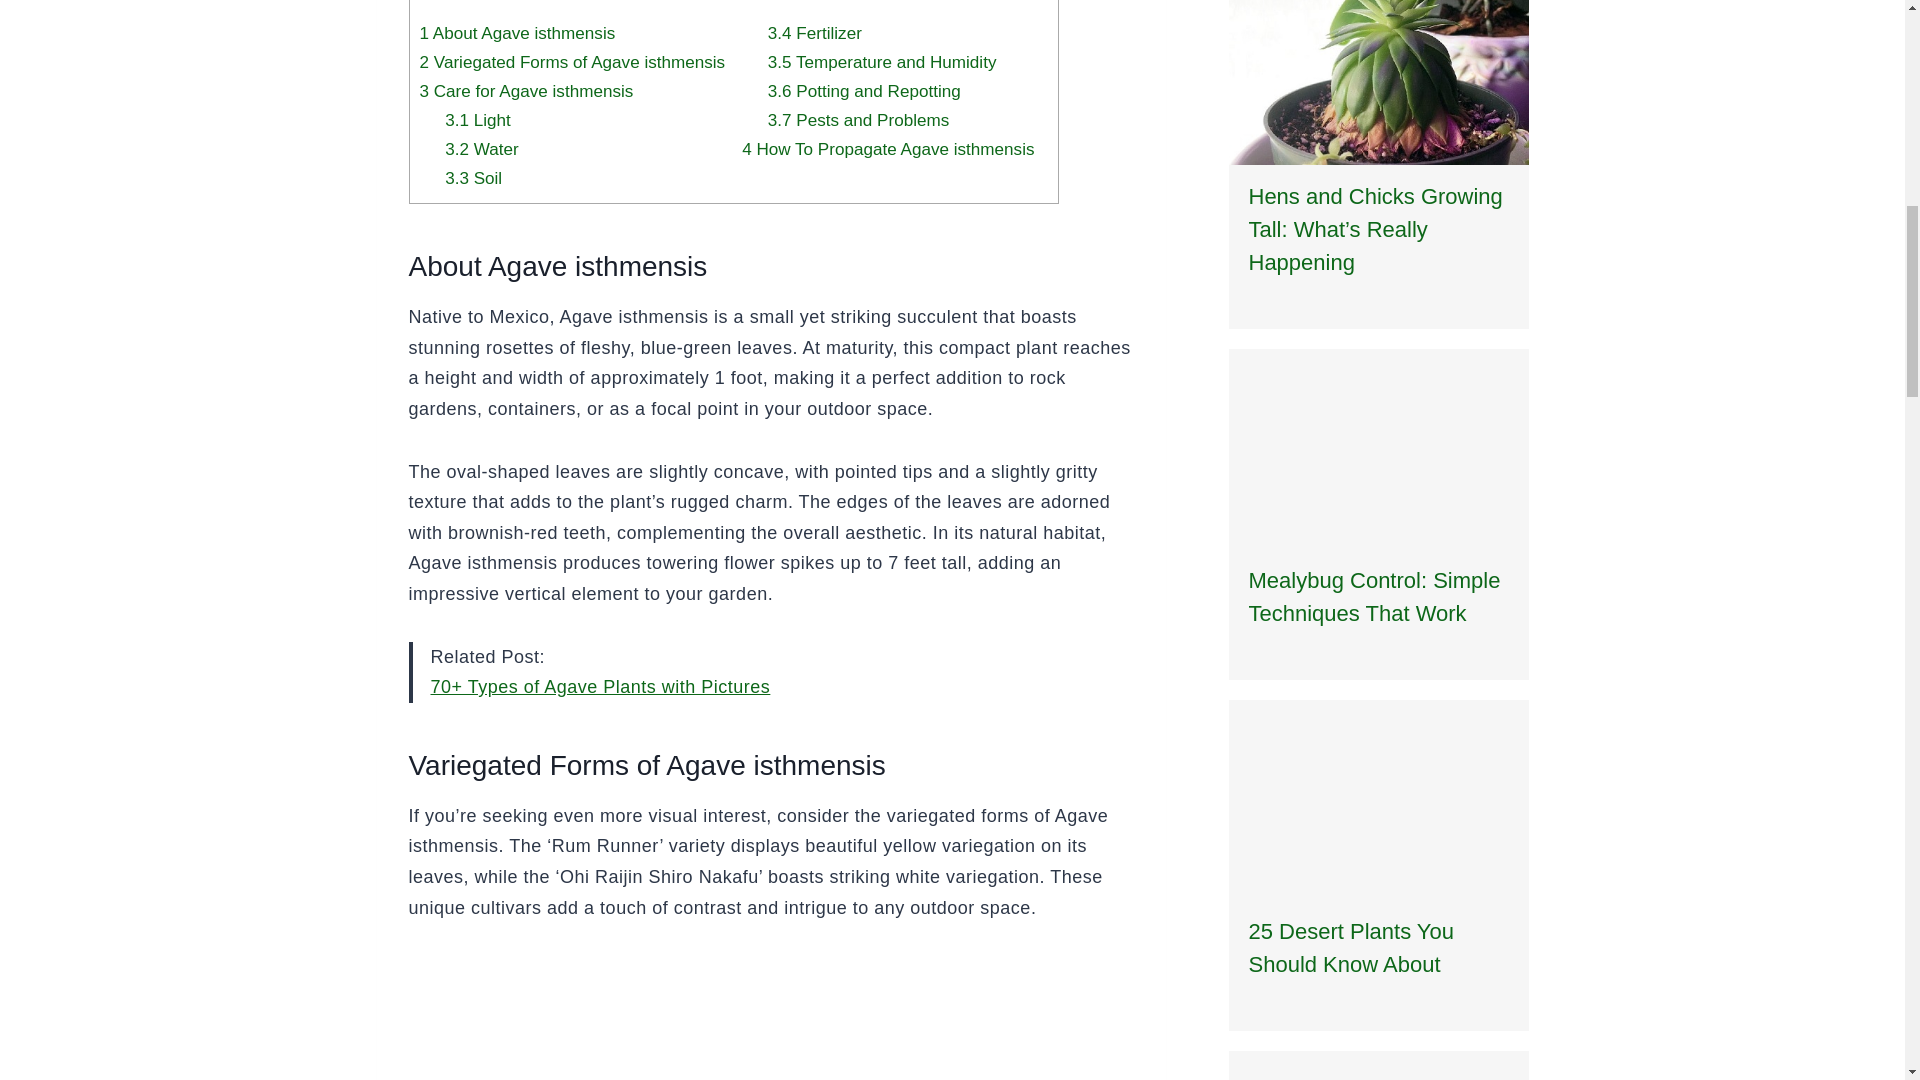 The image size is (1920, 1080). What do you see at coordinates (1374, 597) in the screenshot?
I see `Mealybug Control: Simple Techniques That Work` at bounding box center [1374, 597].